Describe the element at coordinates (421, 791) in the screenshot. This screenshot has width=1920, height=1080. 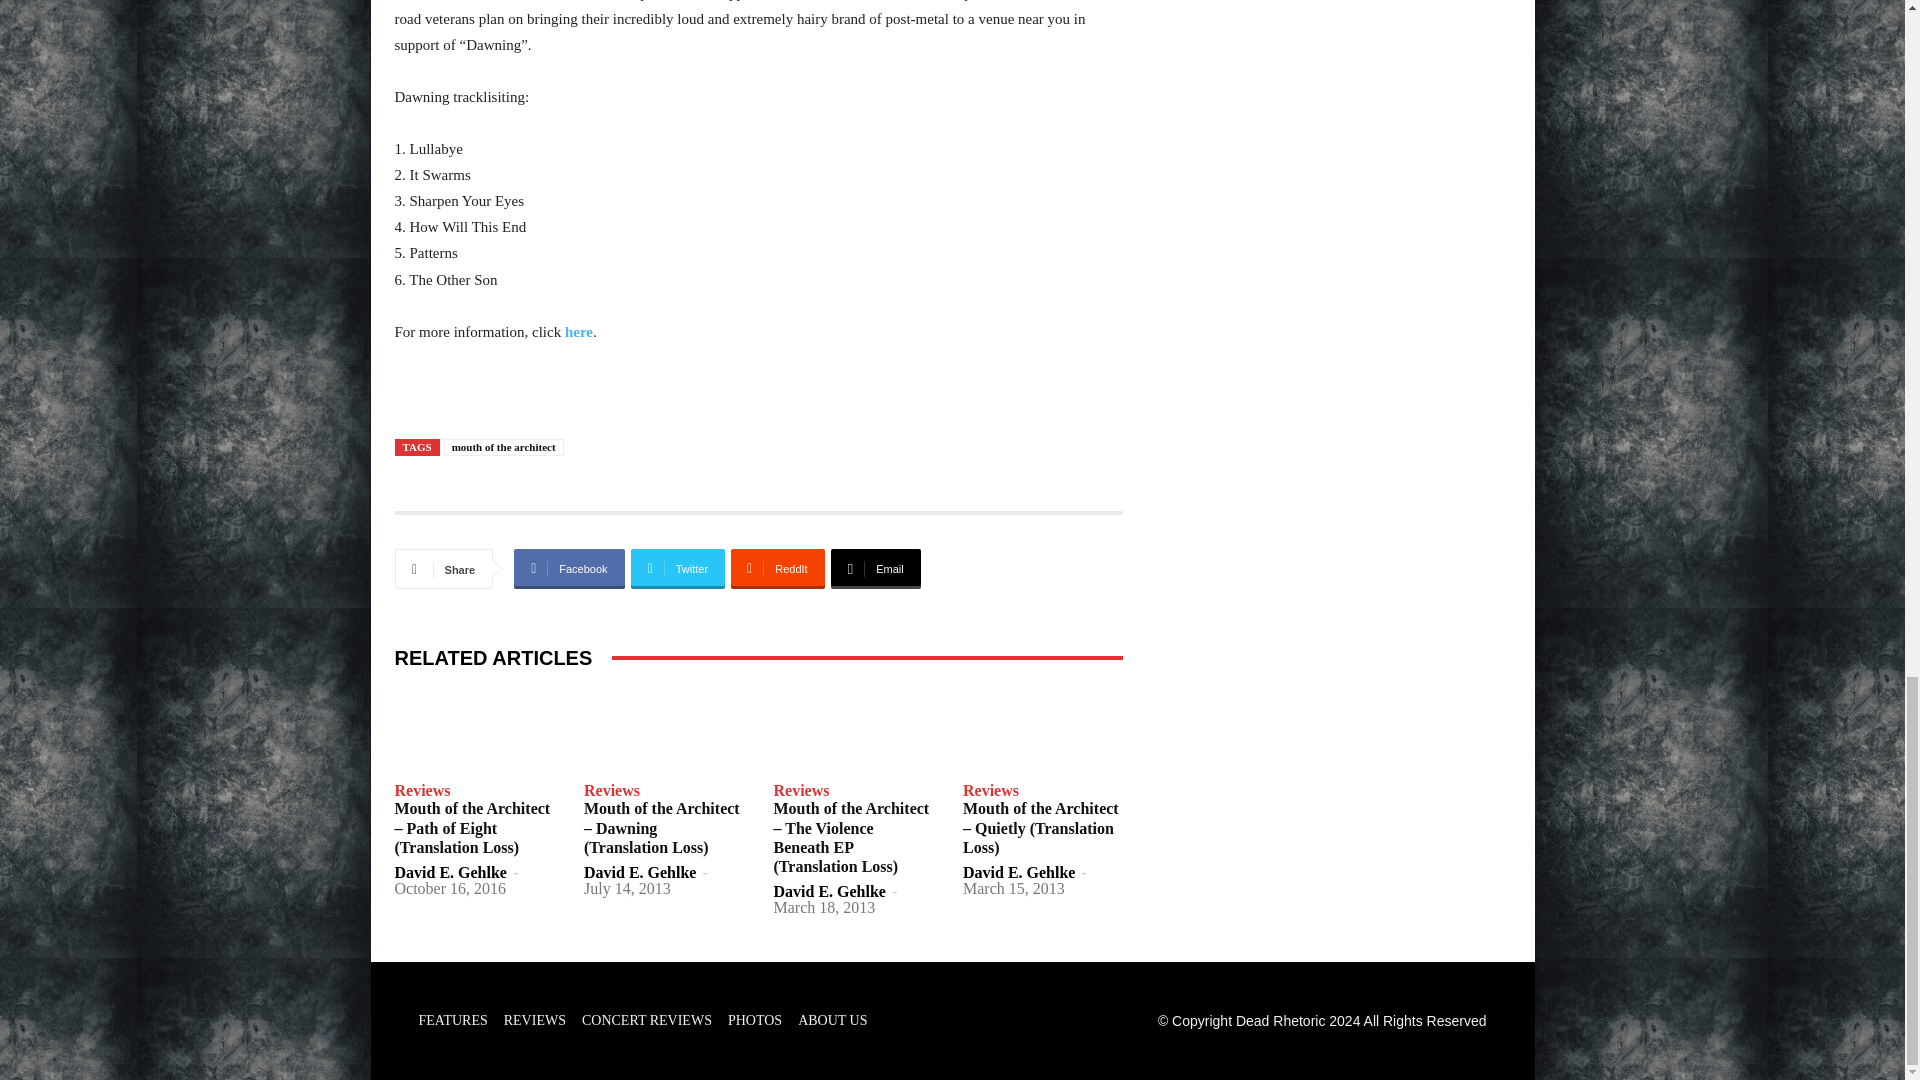
I see `Reviews` at that location.